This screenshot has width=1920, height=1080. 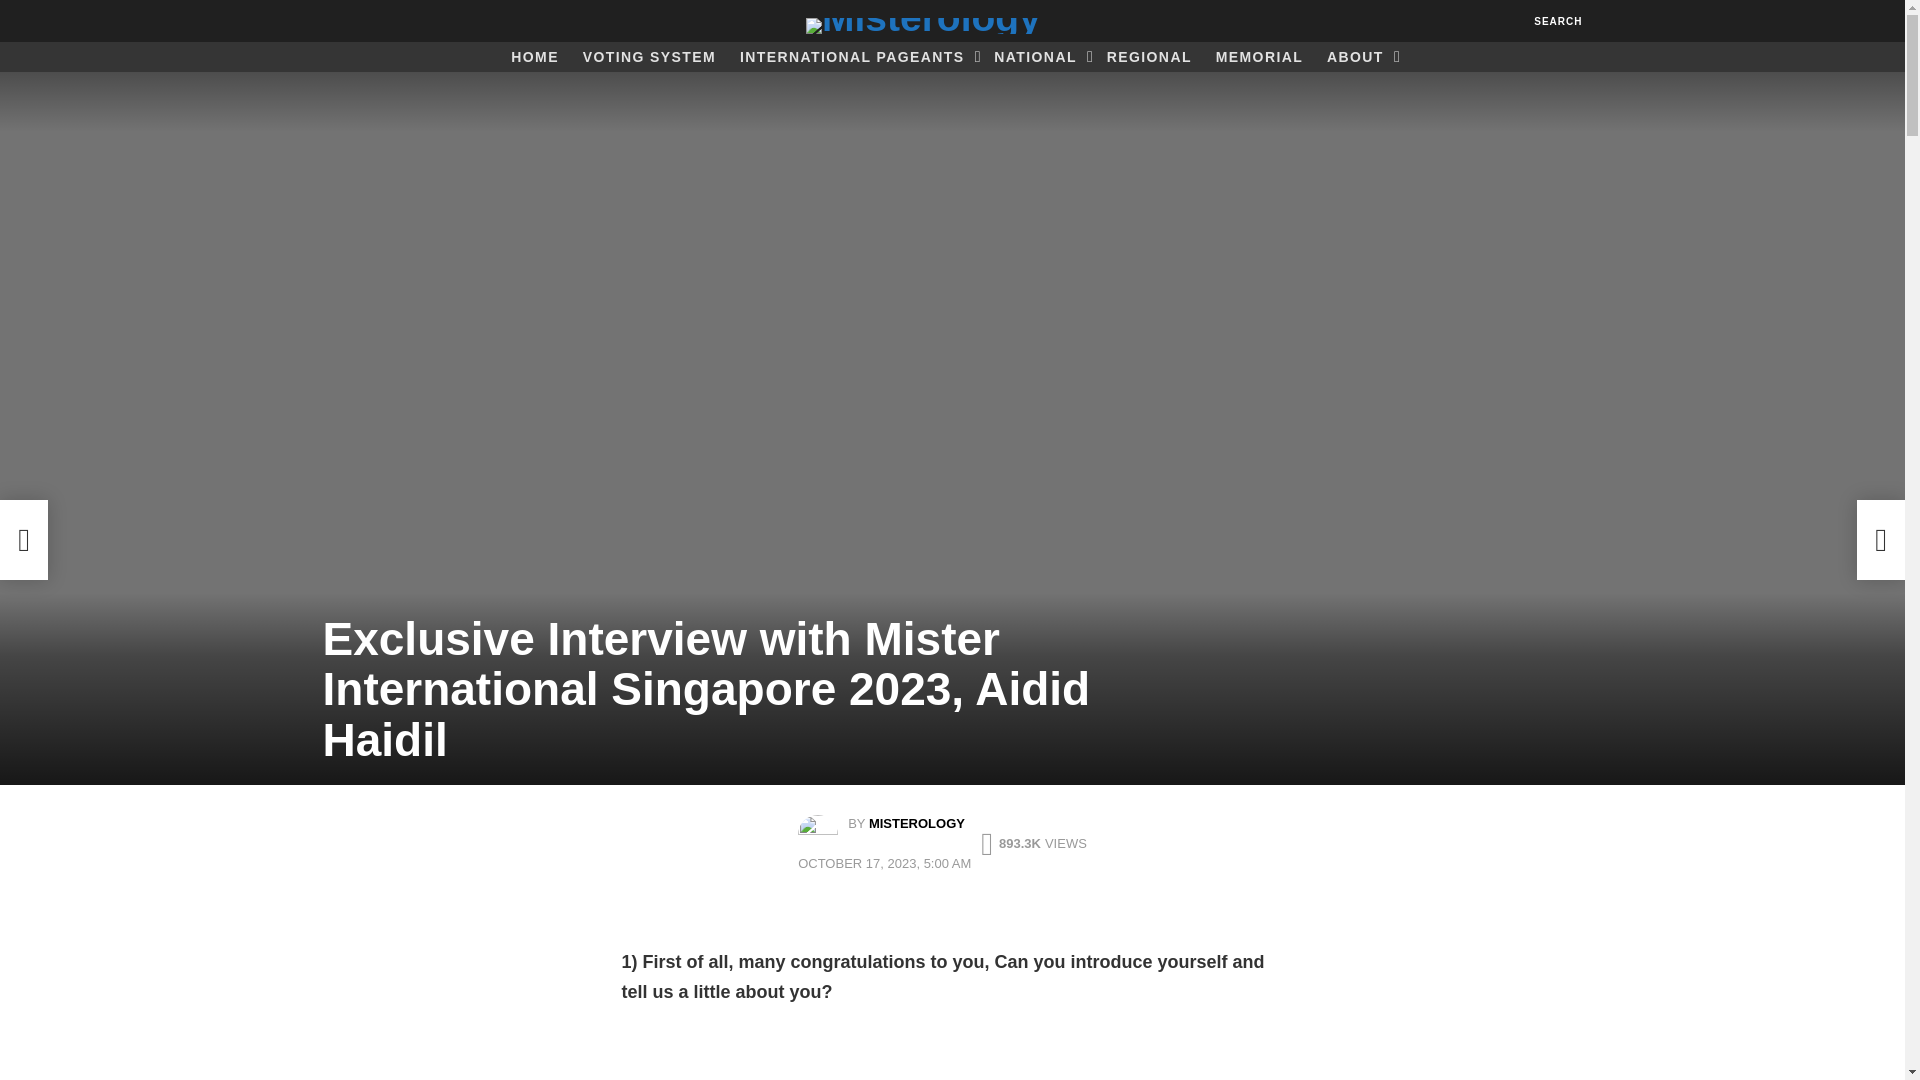 I want to click on ABOUT, so click(x=1358, y=57).